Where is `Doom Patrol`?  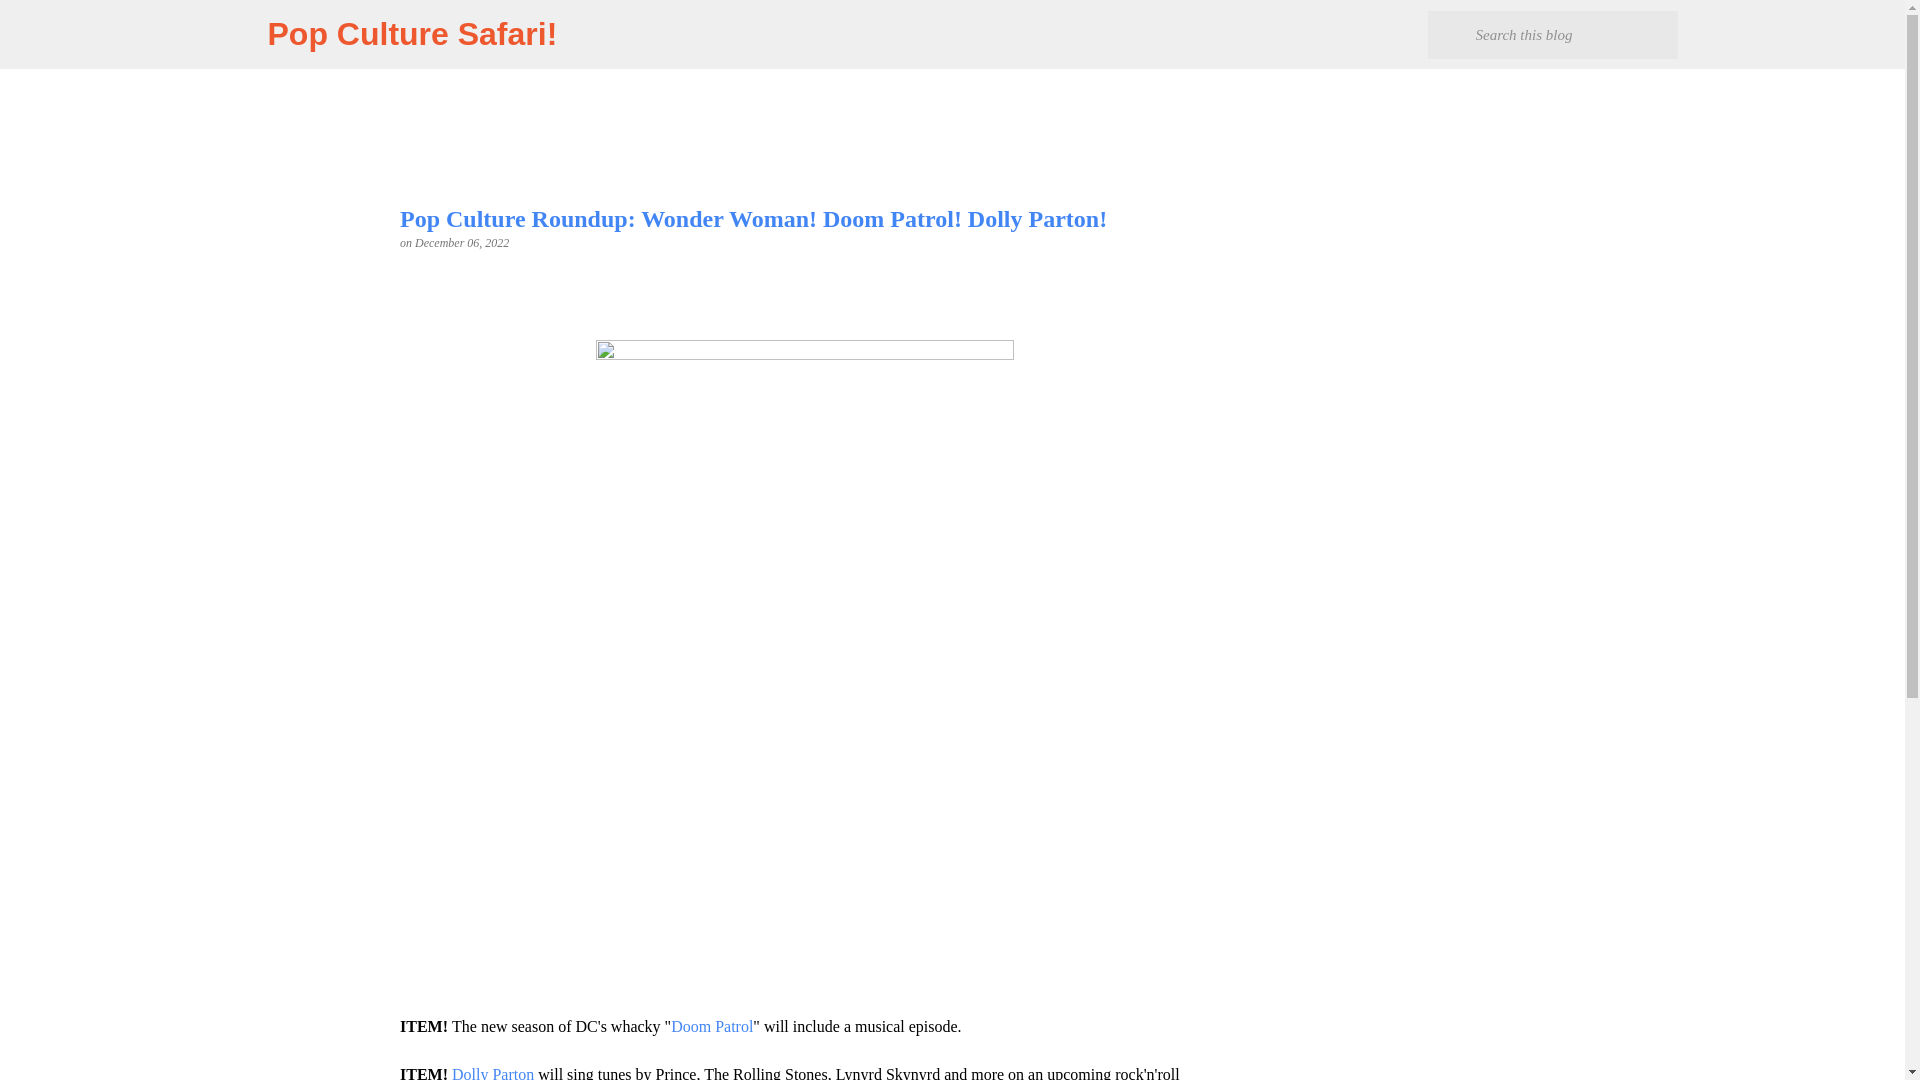
Doom Patrol is located at coordinates (711, 1026).